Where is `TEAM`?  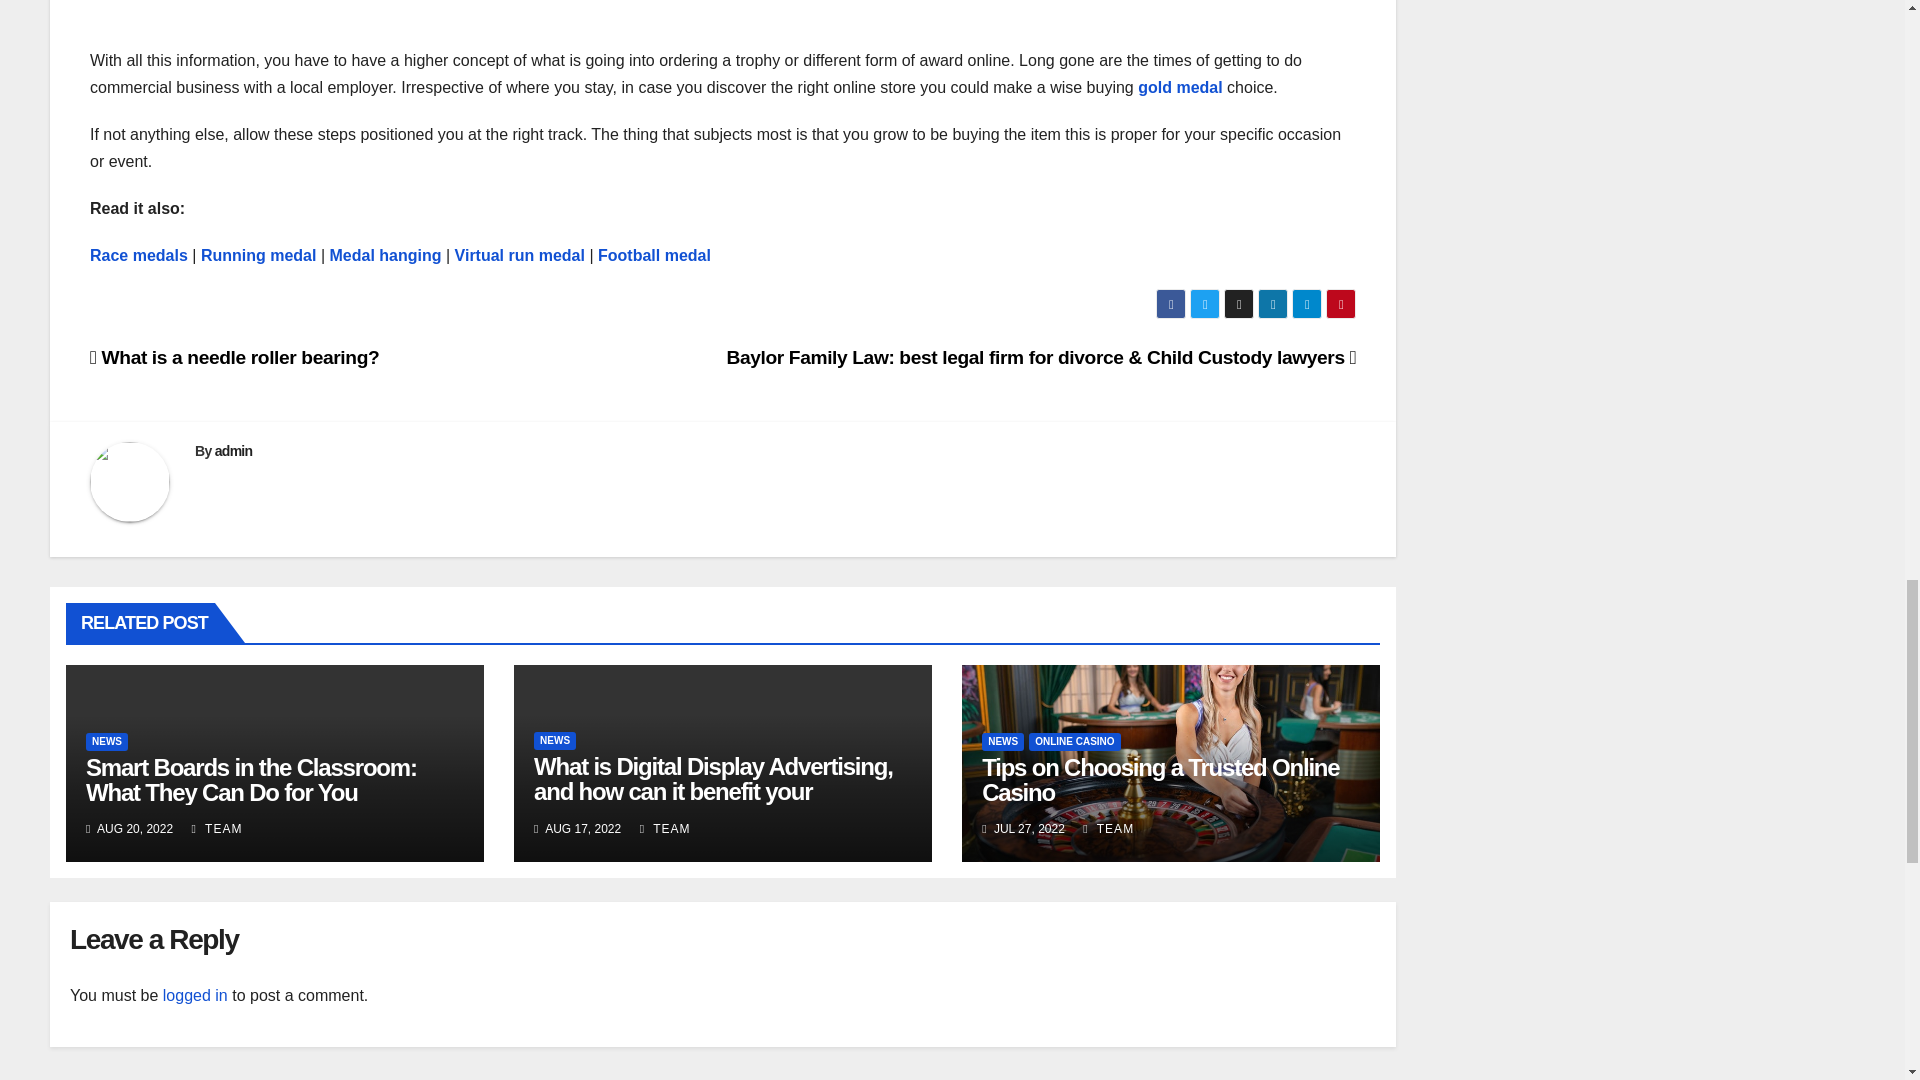
TEAM is located at coordinates (218, 828).